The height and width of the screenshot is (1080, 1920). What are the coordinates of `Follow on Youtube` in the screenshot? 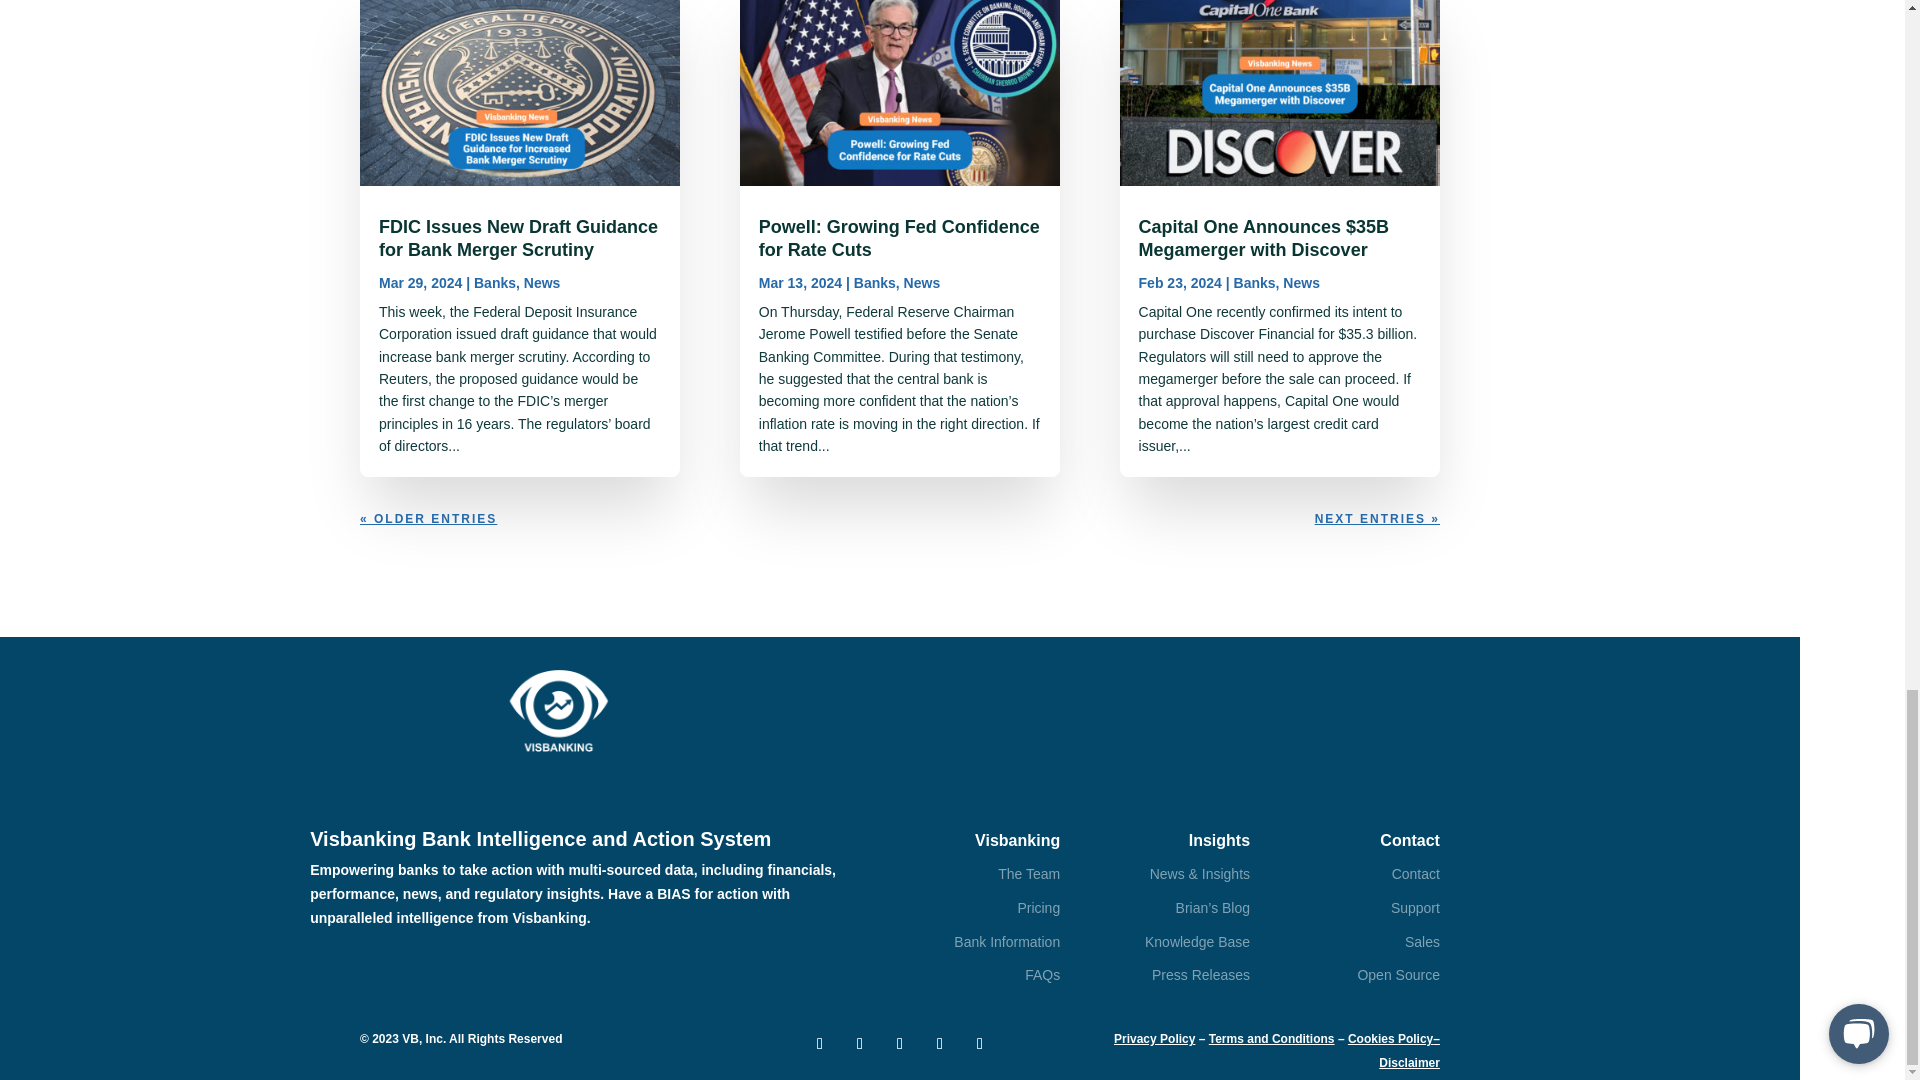 It's located at (940, 1044).